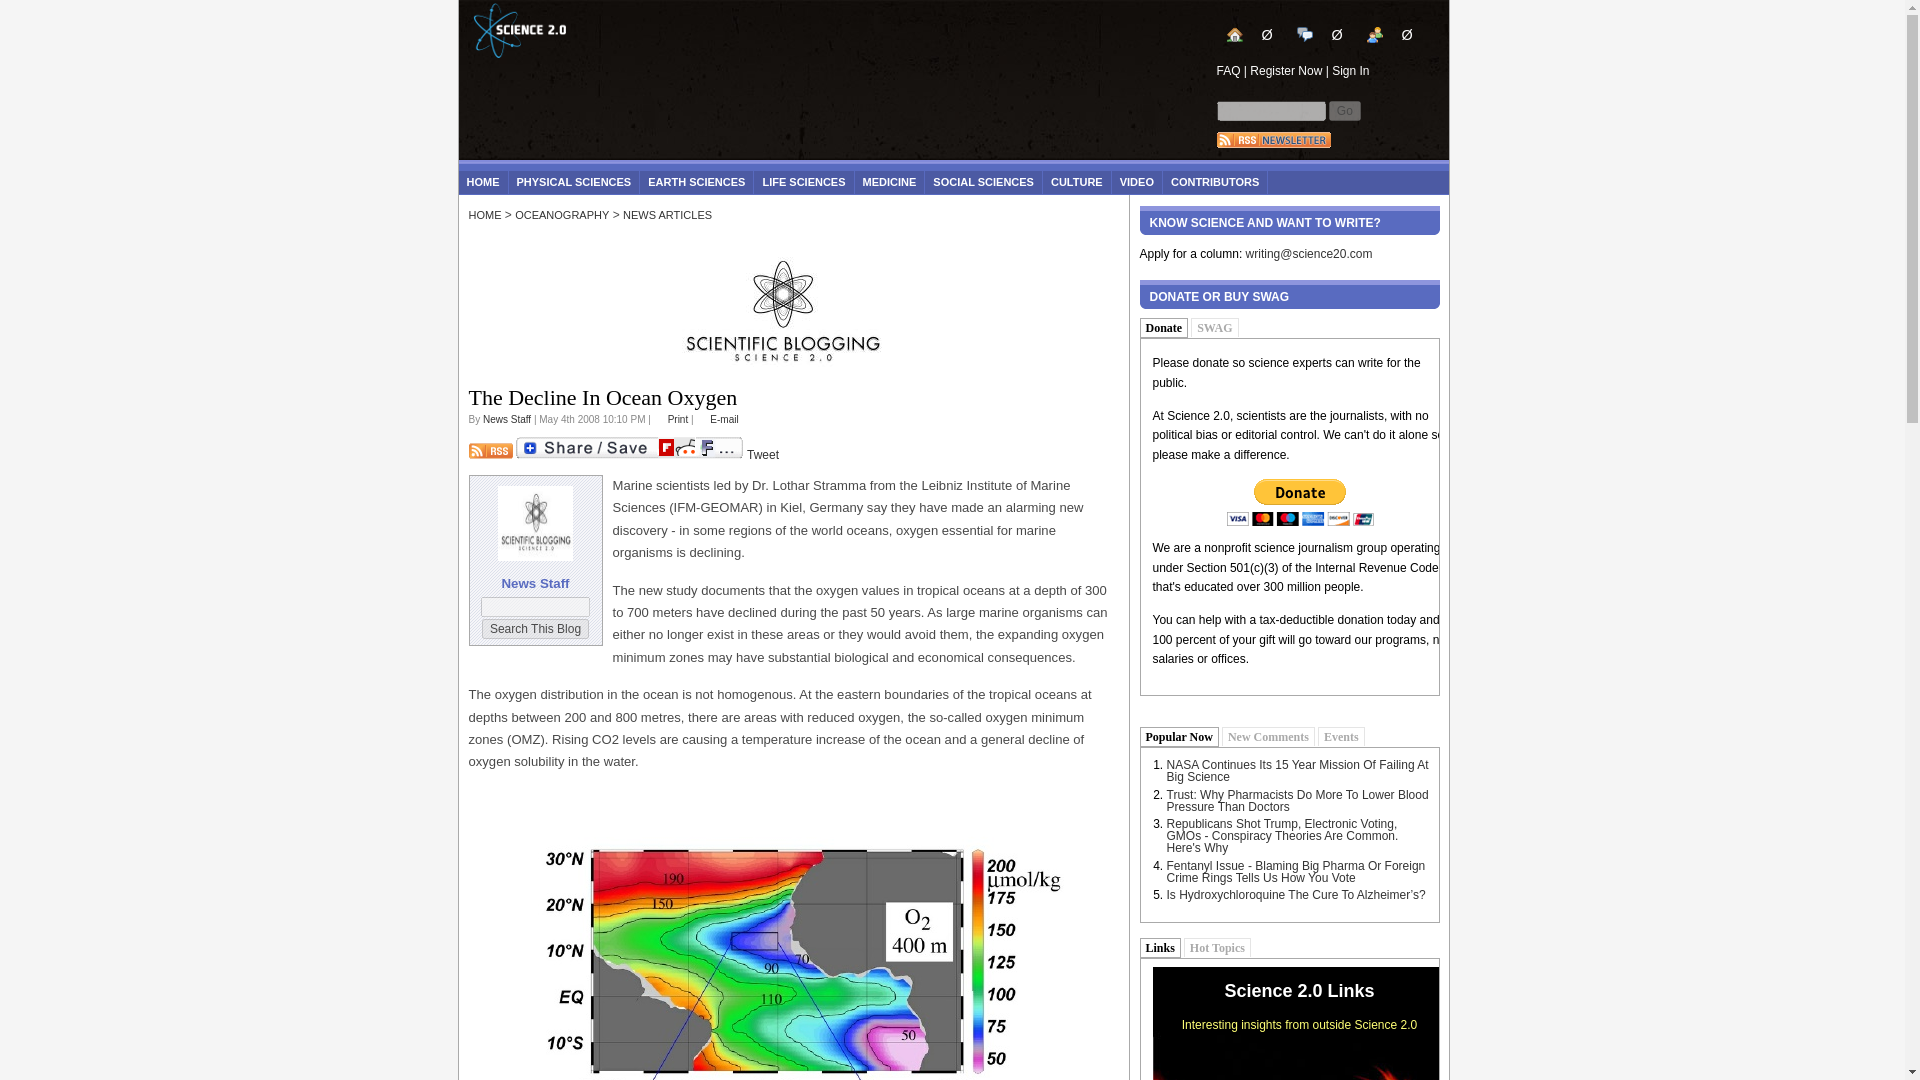 This screenshot has width=1920, height=1080. I want to click on EARTH SCIENCES, so click(696, 182).